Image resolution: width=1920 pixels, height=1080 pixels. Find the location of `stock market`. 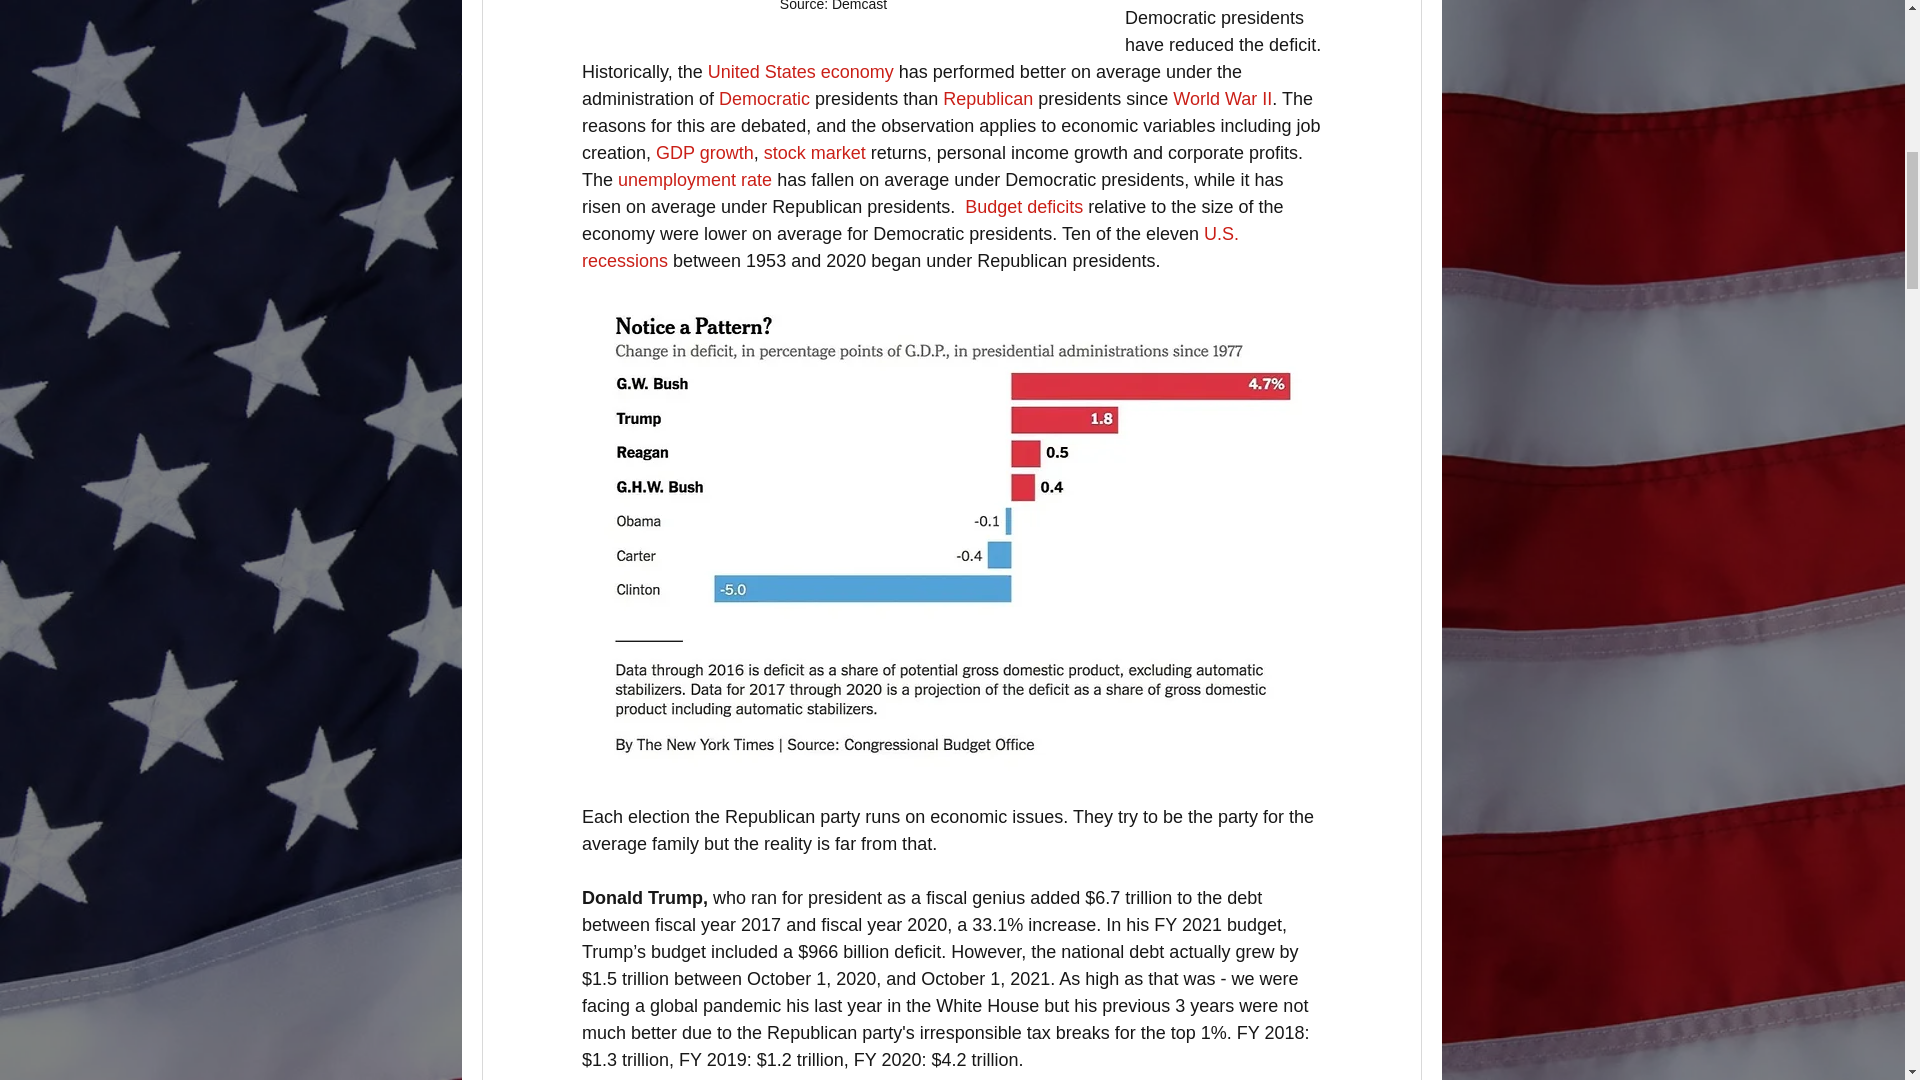

stock market is located at coordinates (814, 152).